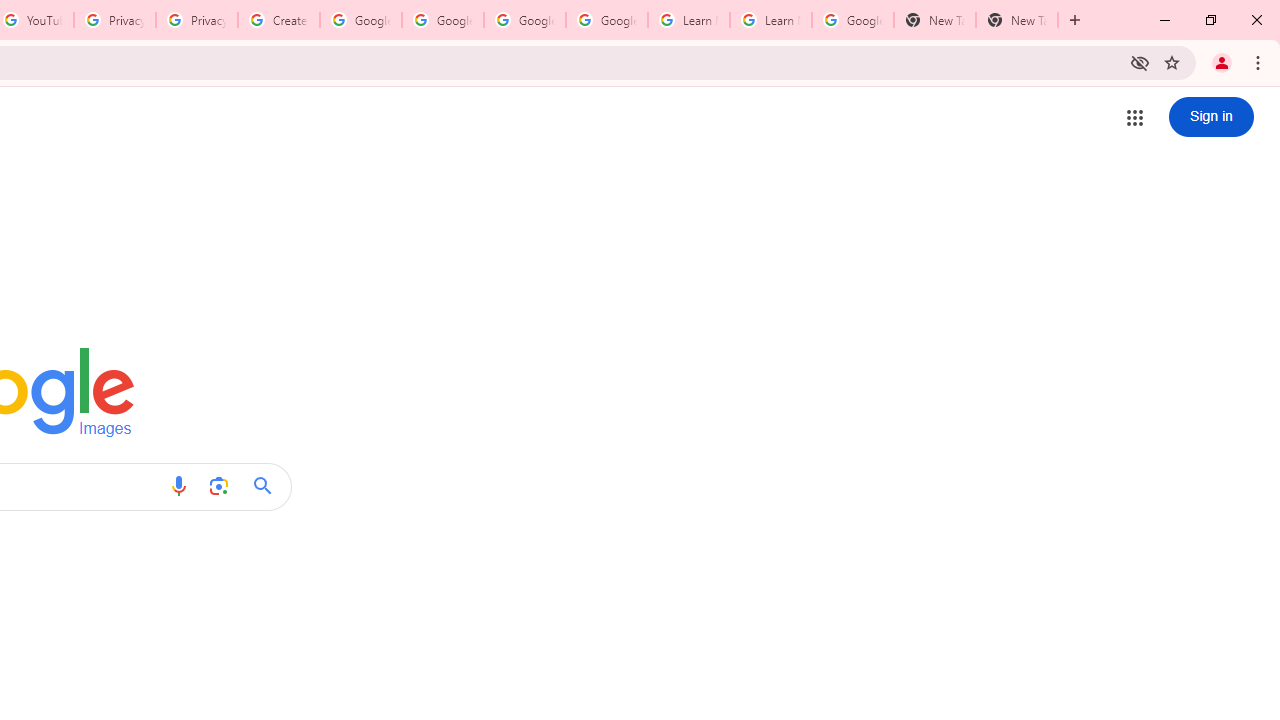 The width and height of the screenshot is (1280, 720). Describe the element at coordinates (268, 486) in the screenshot. I see `Google Search` at that location.